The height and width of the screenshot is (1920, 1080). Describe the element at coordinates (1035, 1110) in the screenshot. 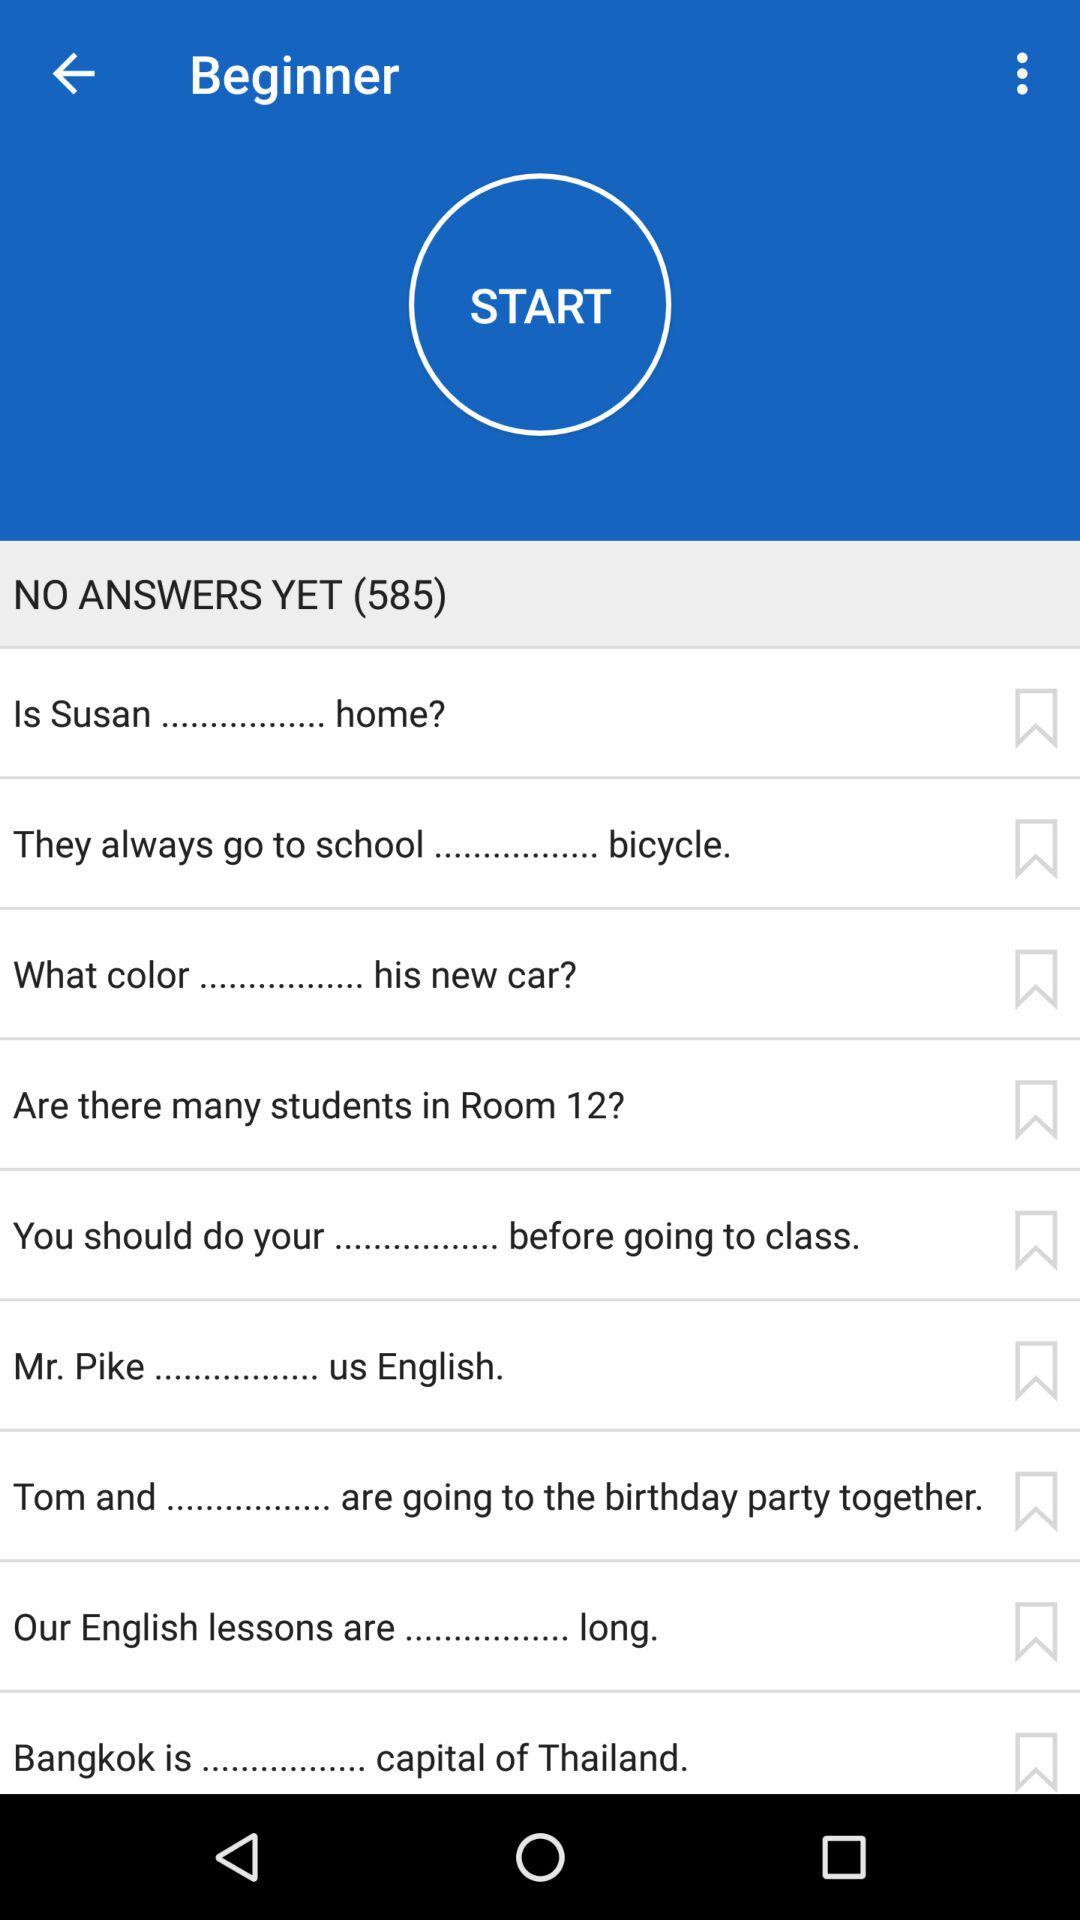

I see `turn off icon next to the are there many` at that location.